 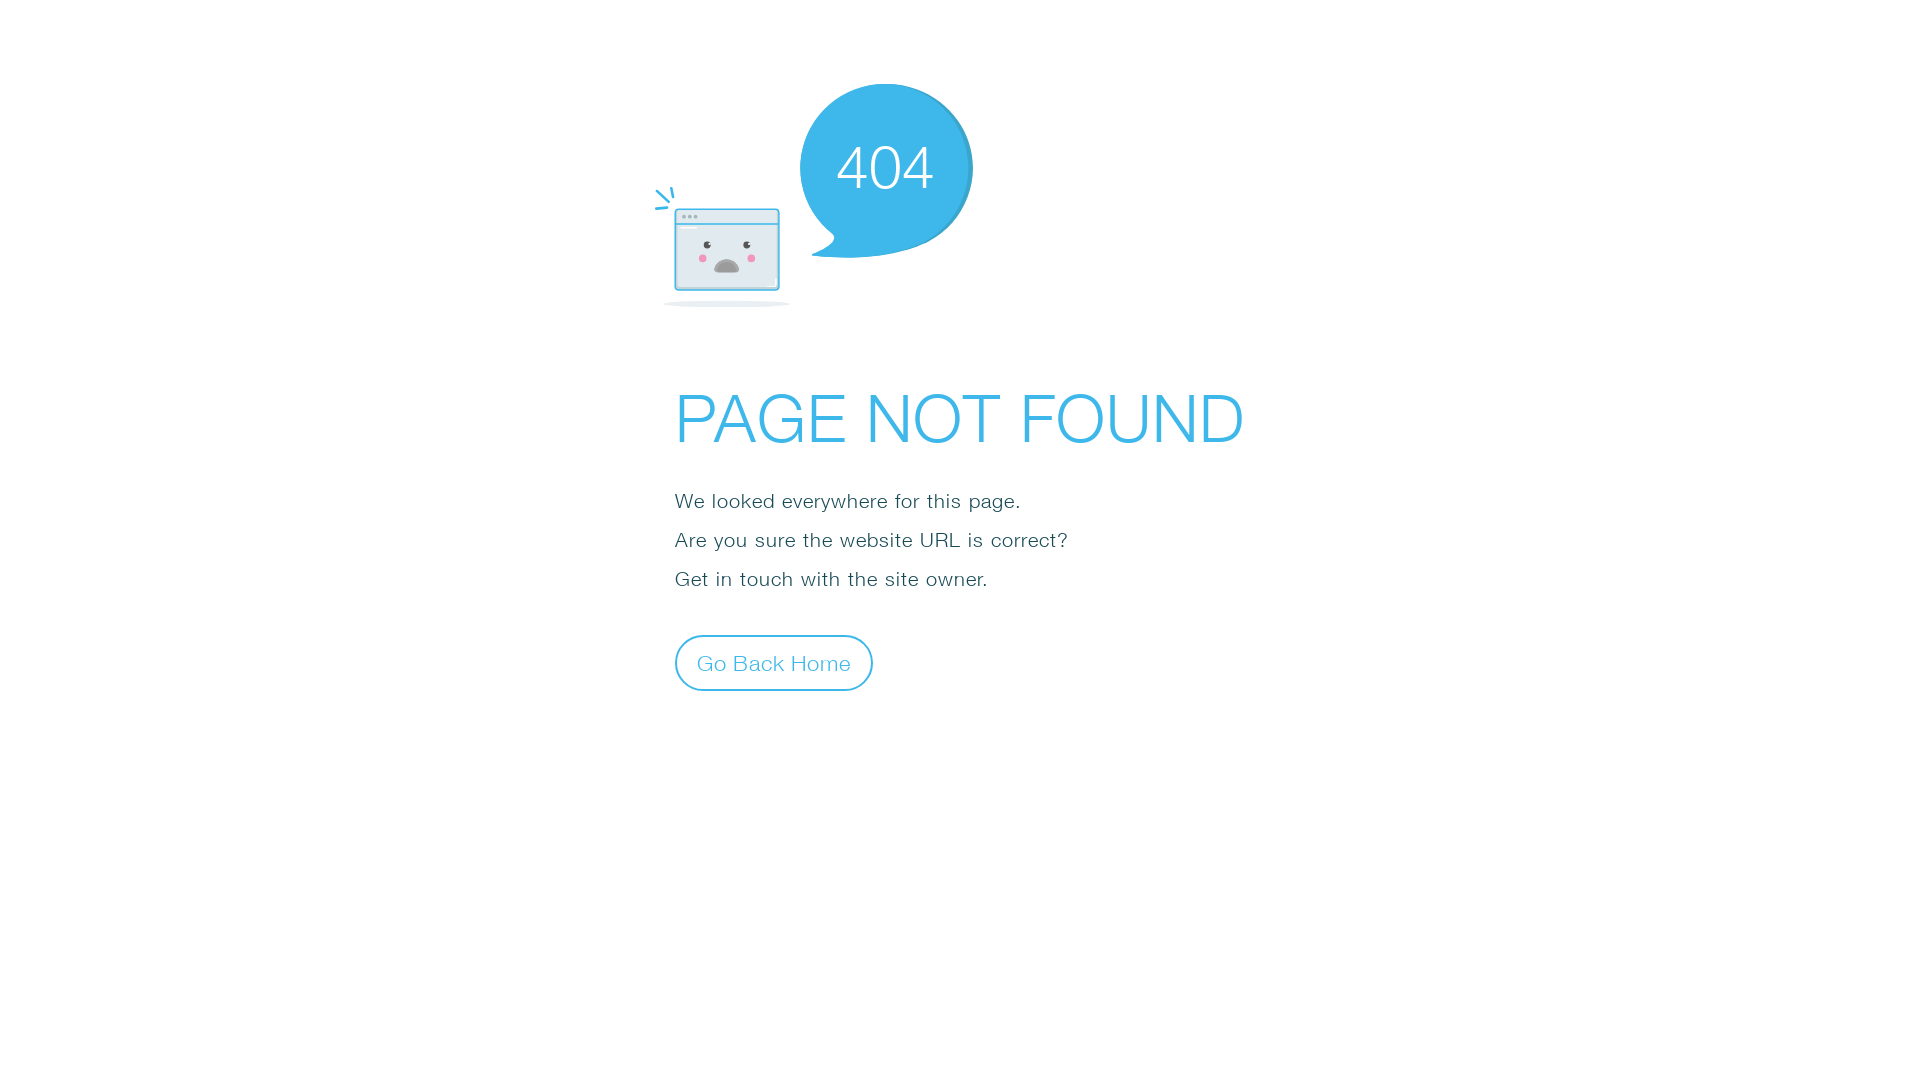 I want to click on Go Back Home, so click(x=774, y=662).